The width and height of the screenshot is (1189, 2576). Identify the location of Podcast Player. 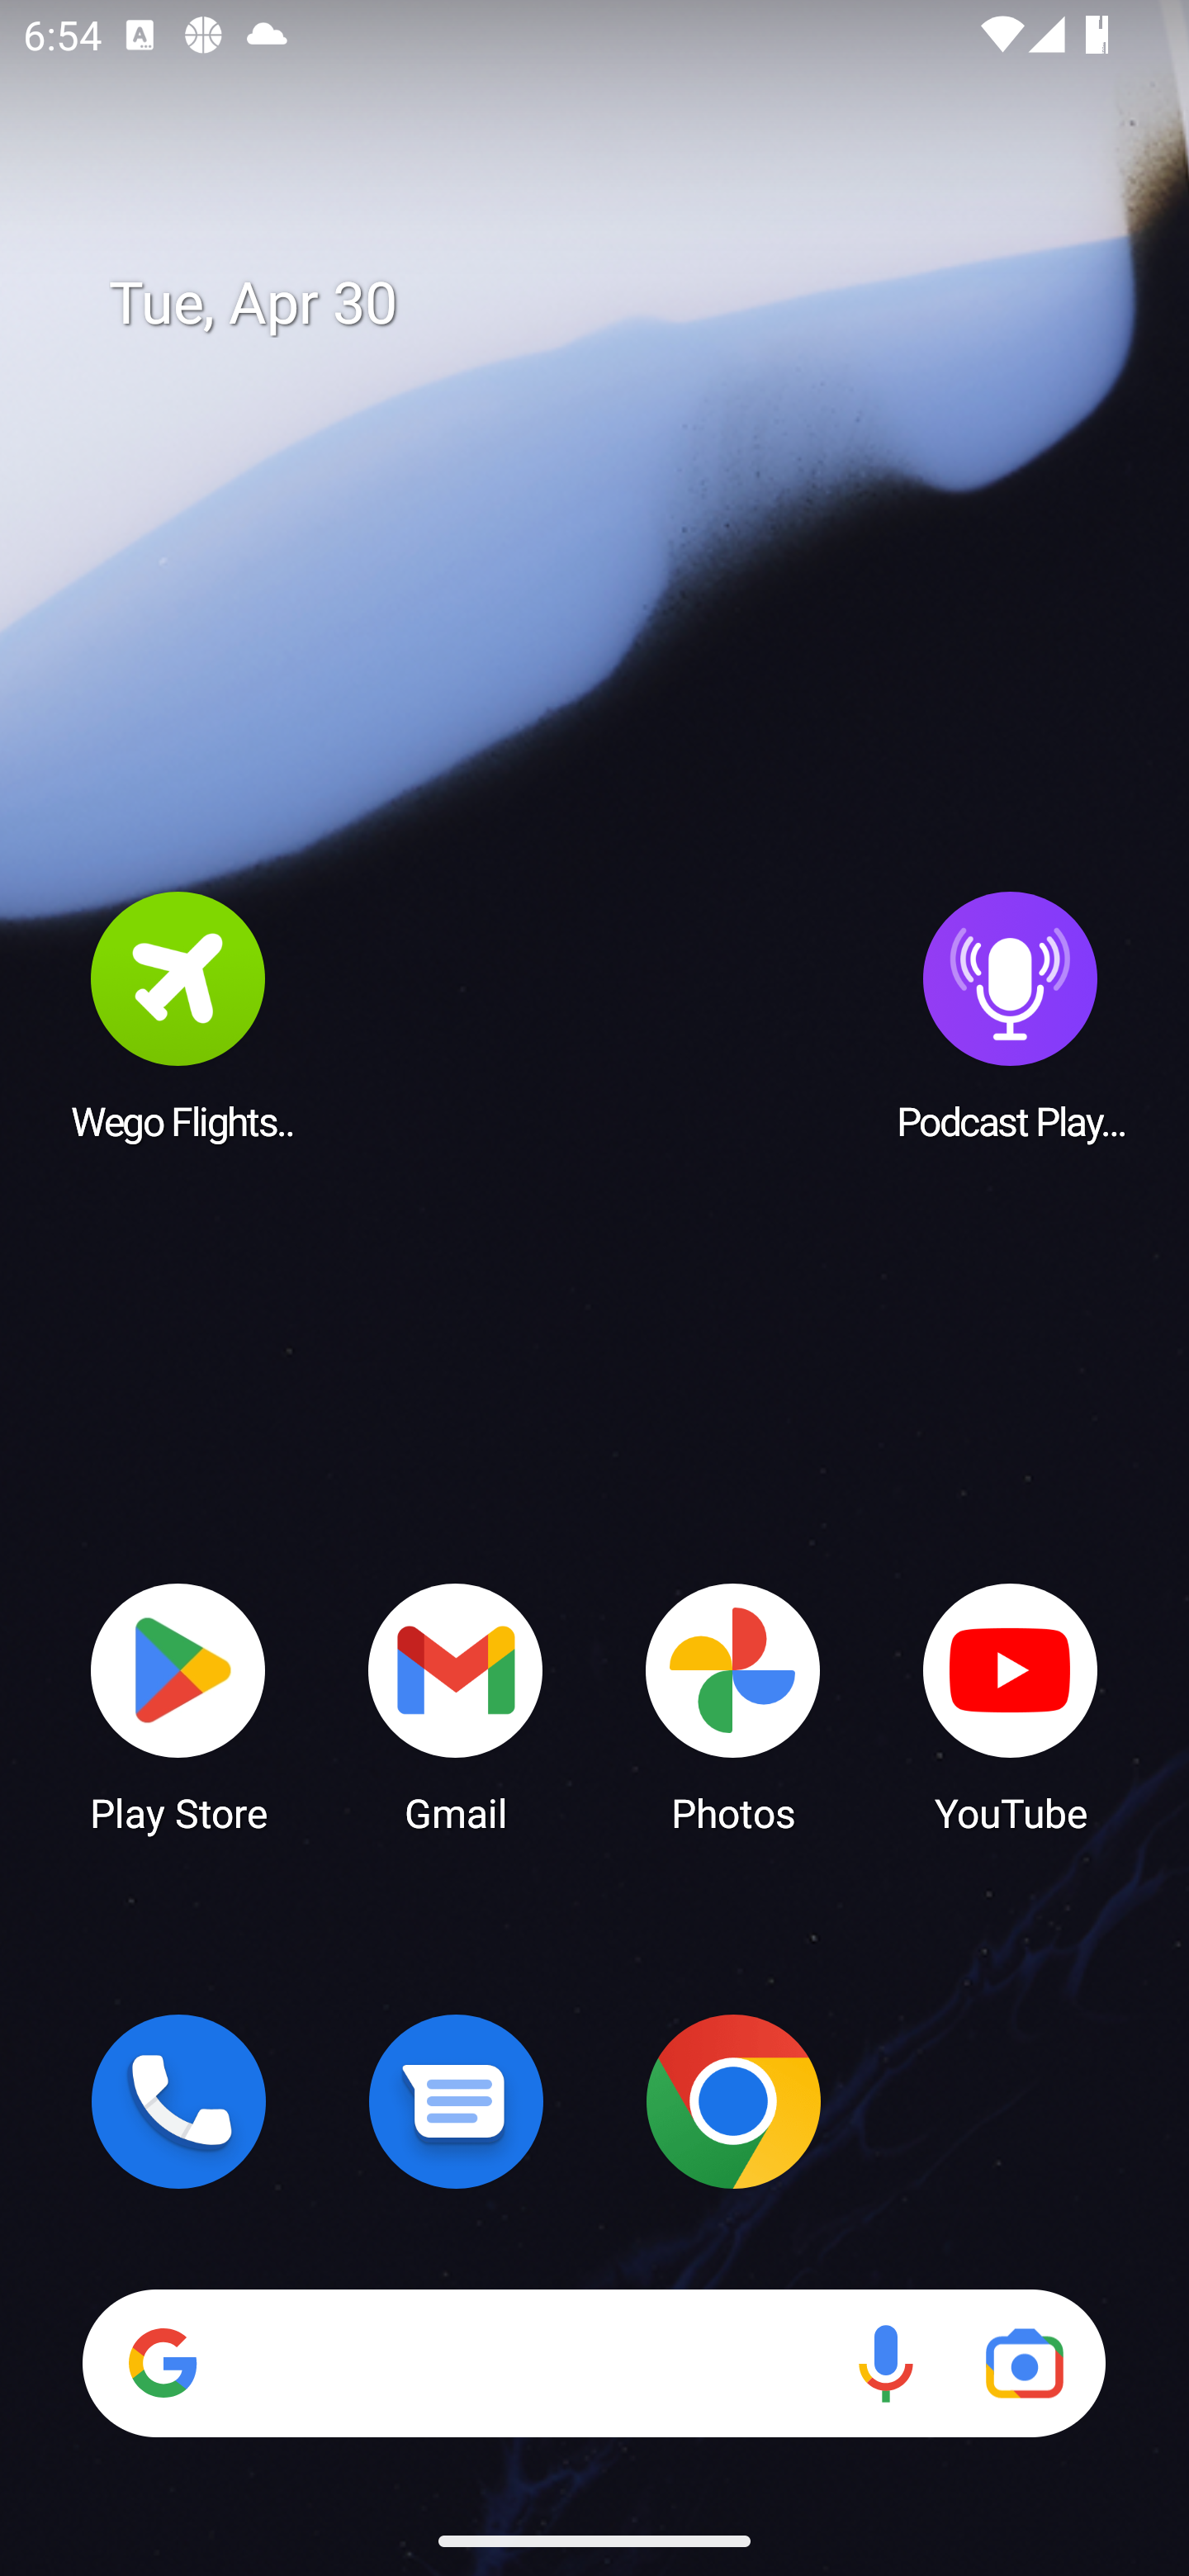
(1011, 1015).